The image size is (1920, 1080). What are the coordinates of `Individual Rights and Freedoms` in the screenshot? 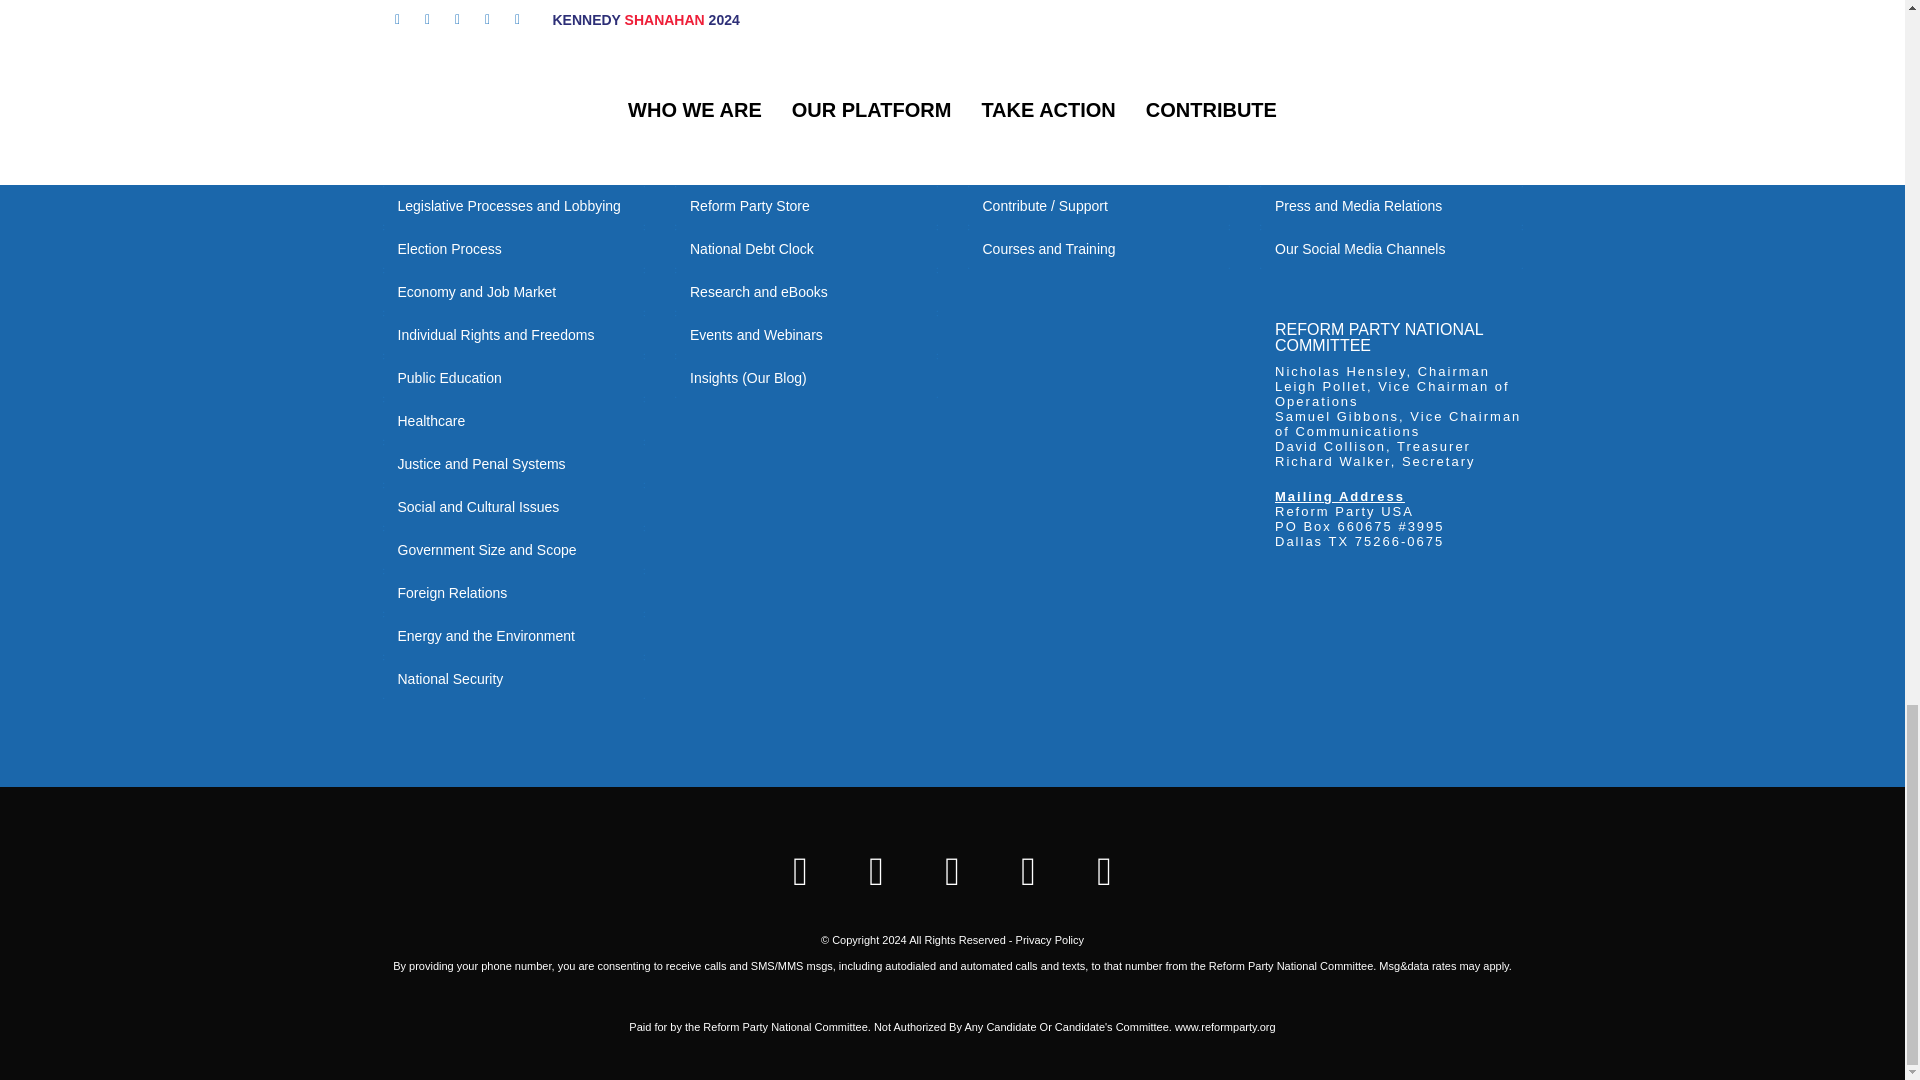 It's located at (514, 335).